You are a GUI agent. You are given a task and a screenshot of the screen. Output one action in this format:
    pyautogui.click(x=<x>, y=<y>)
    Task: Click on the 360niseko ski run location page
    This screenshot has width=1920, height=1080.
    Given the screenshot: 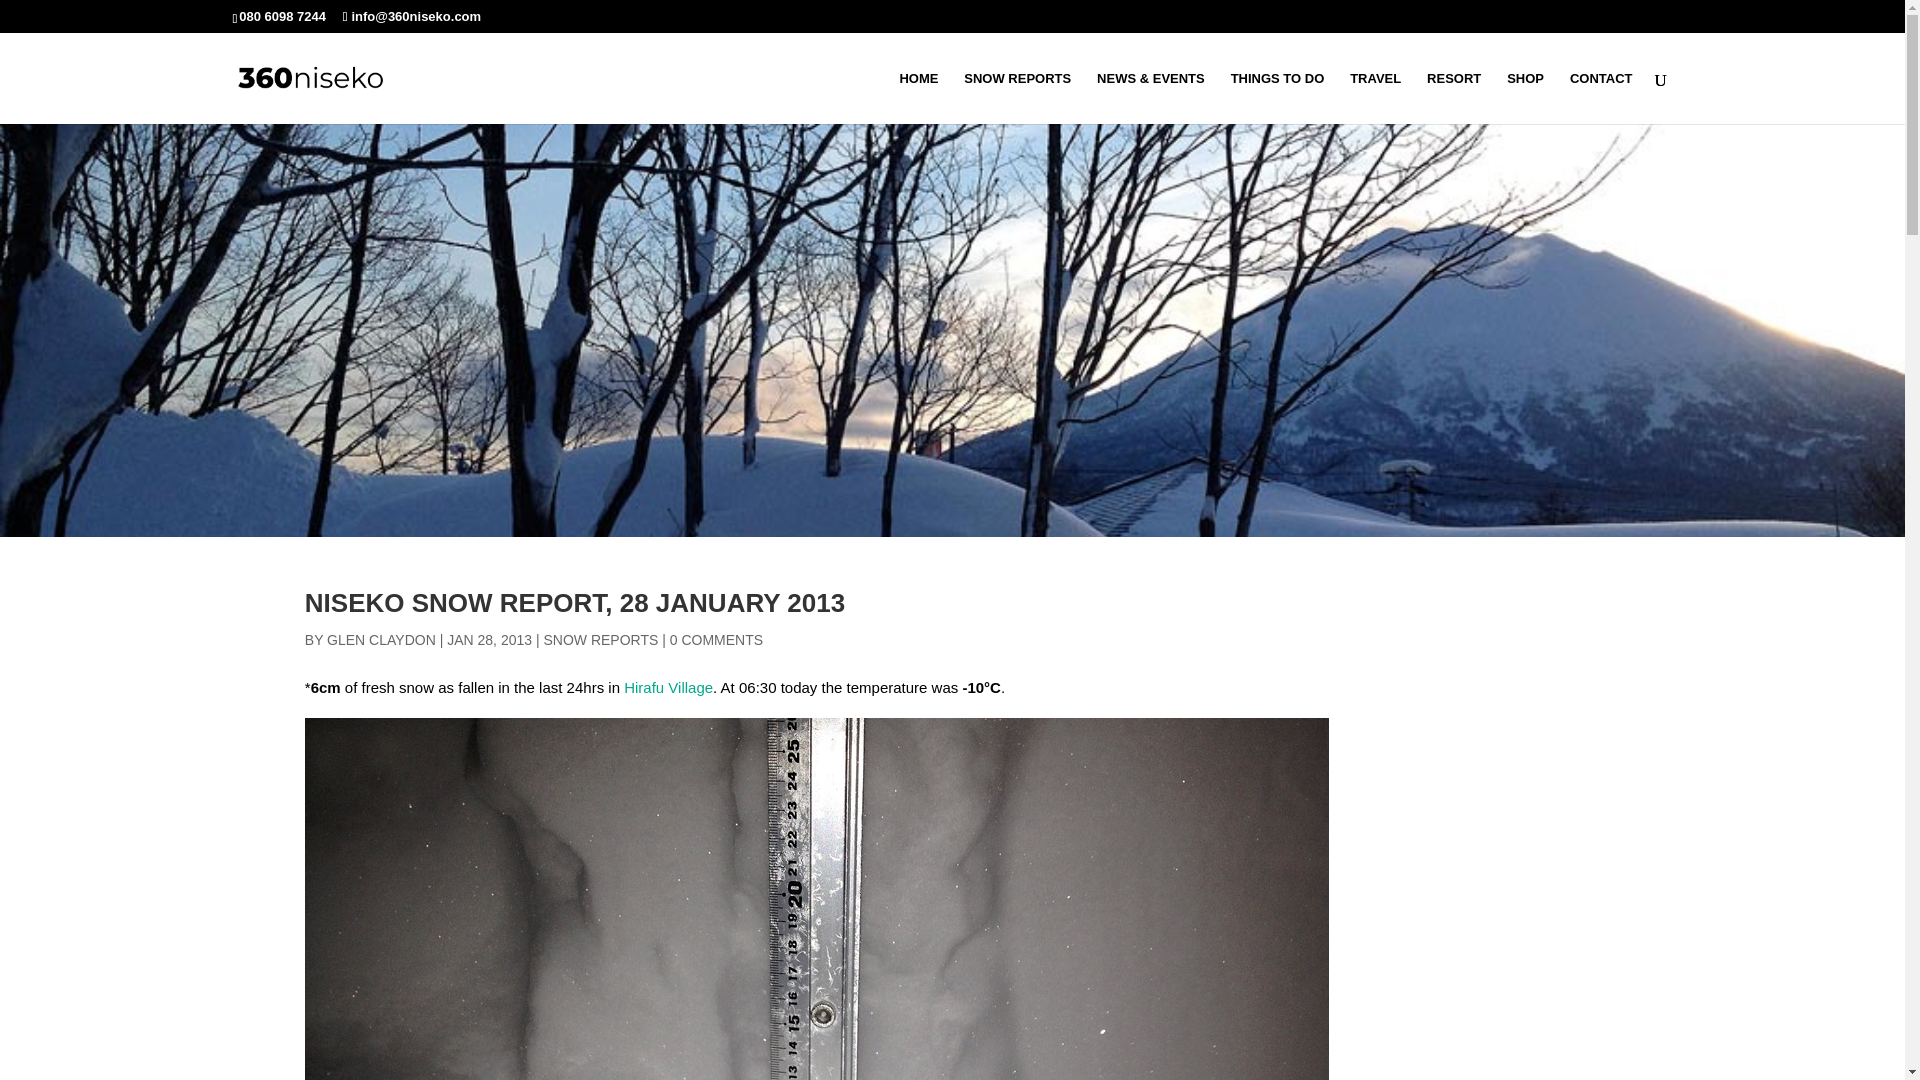 What is the action you would take?
    pyautogui.click(x=668, y=687)
    